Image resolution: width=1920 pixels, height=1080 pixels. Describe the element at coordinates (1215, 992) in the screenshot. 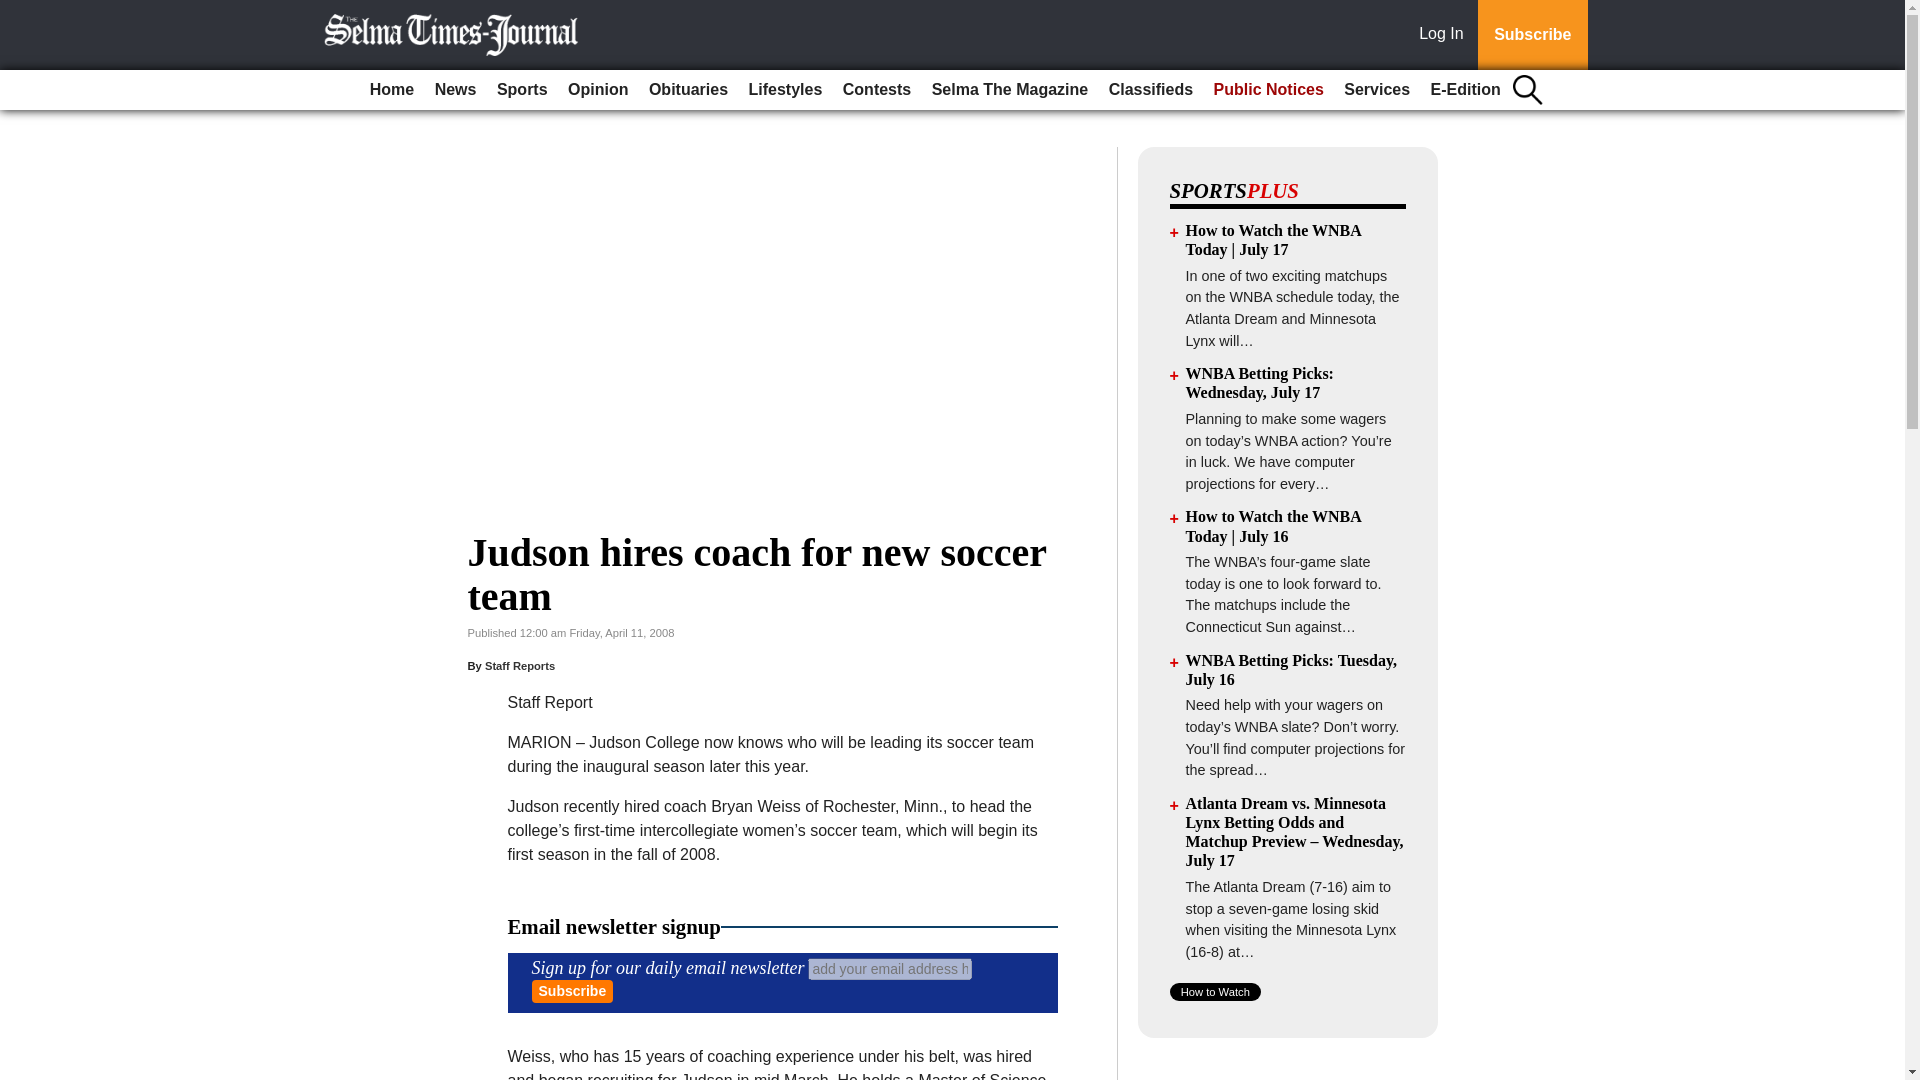

I see `How to Watch` at that location.